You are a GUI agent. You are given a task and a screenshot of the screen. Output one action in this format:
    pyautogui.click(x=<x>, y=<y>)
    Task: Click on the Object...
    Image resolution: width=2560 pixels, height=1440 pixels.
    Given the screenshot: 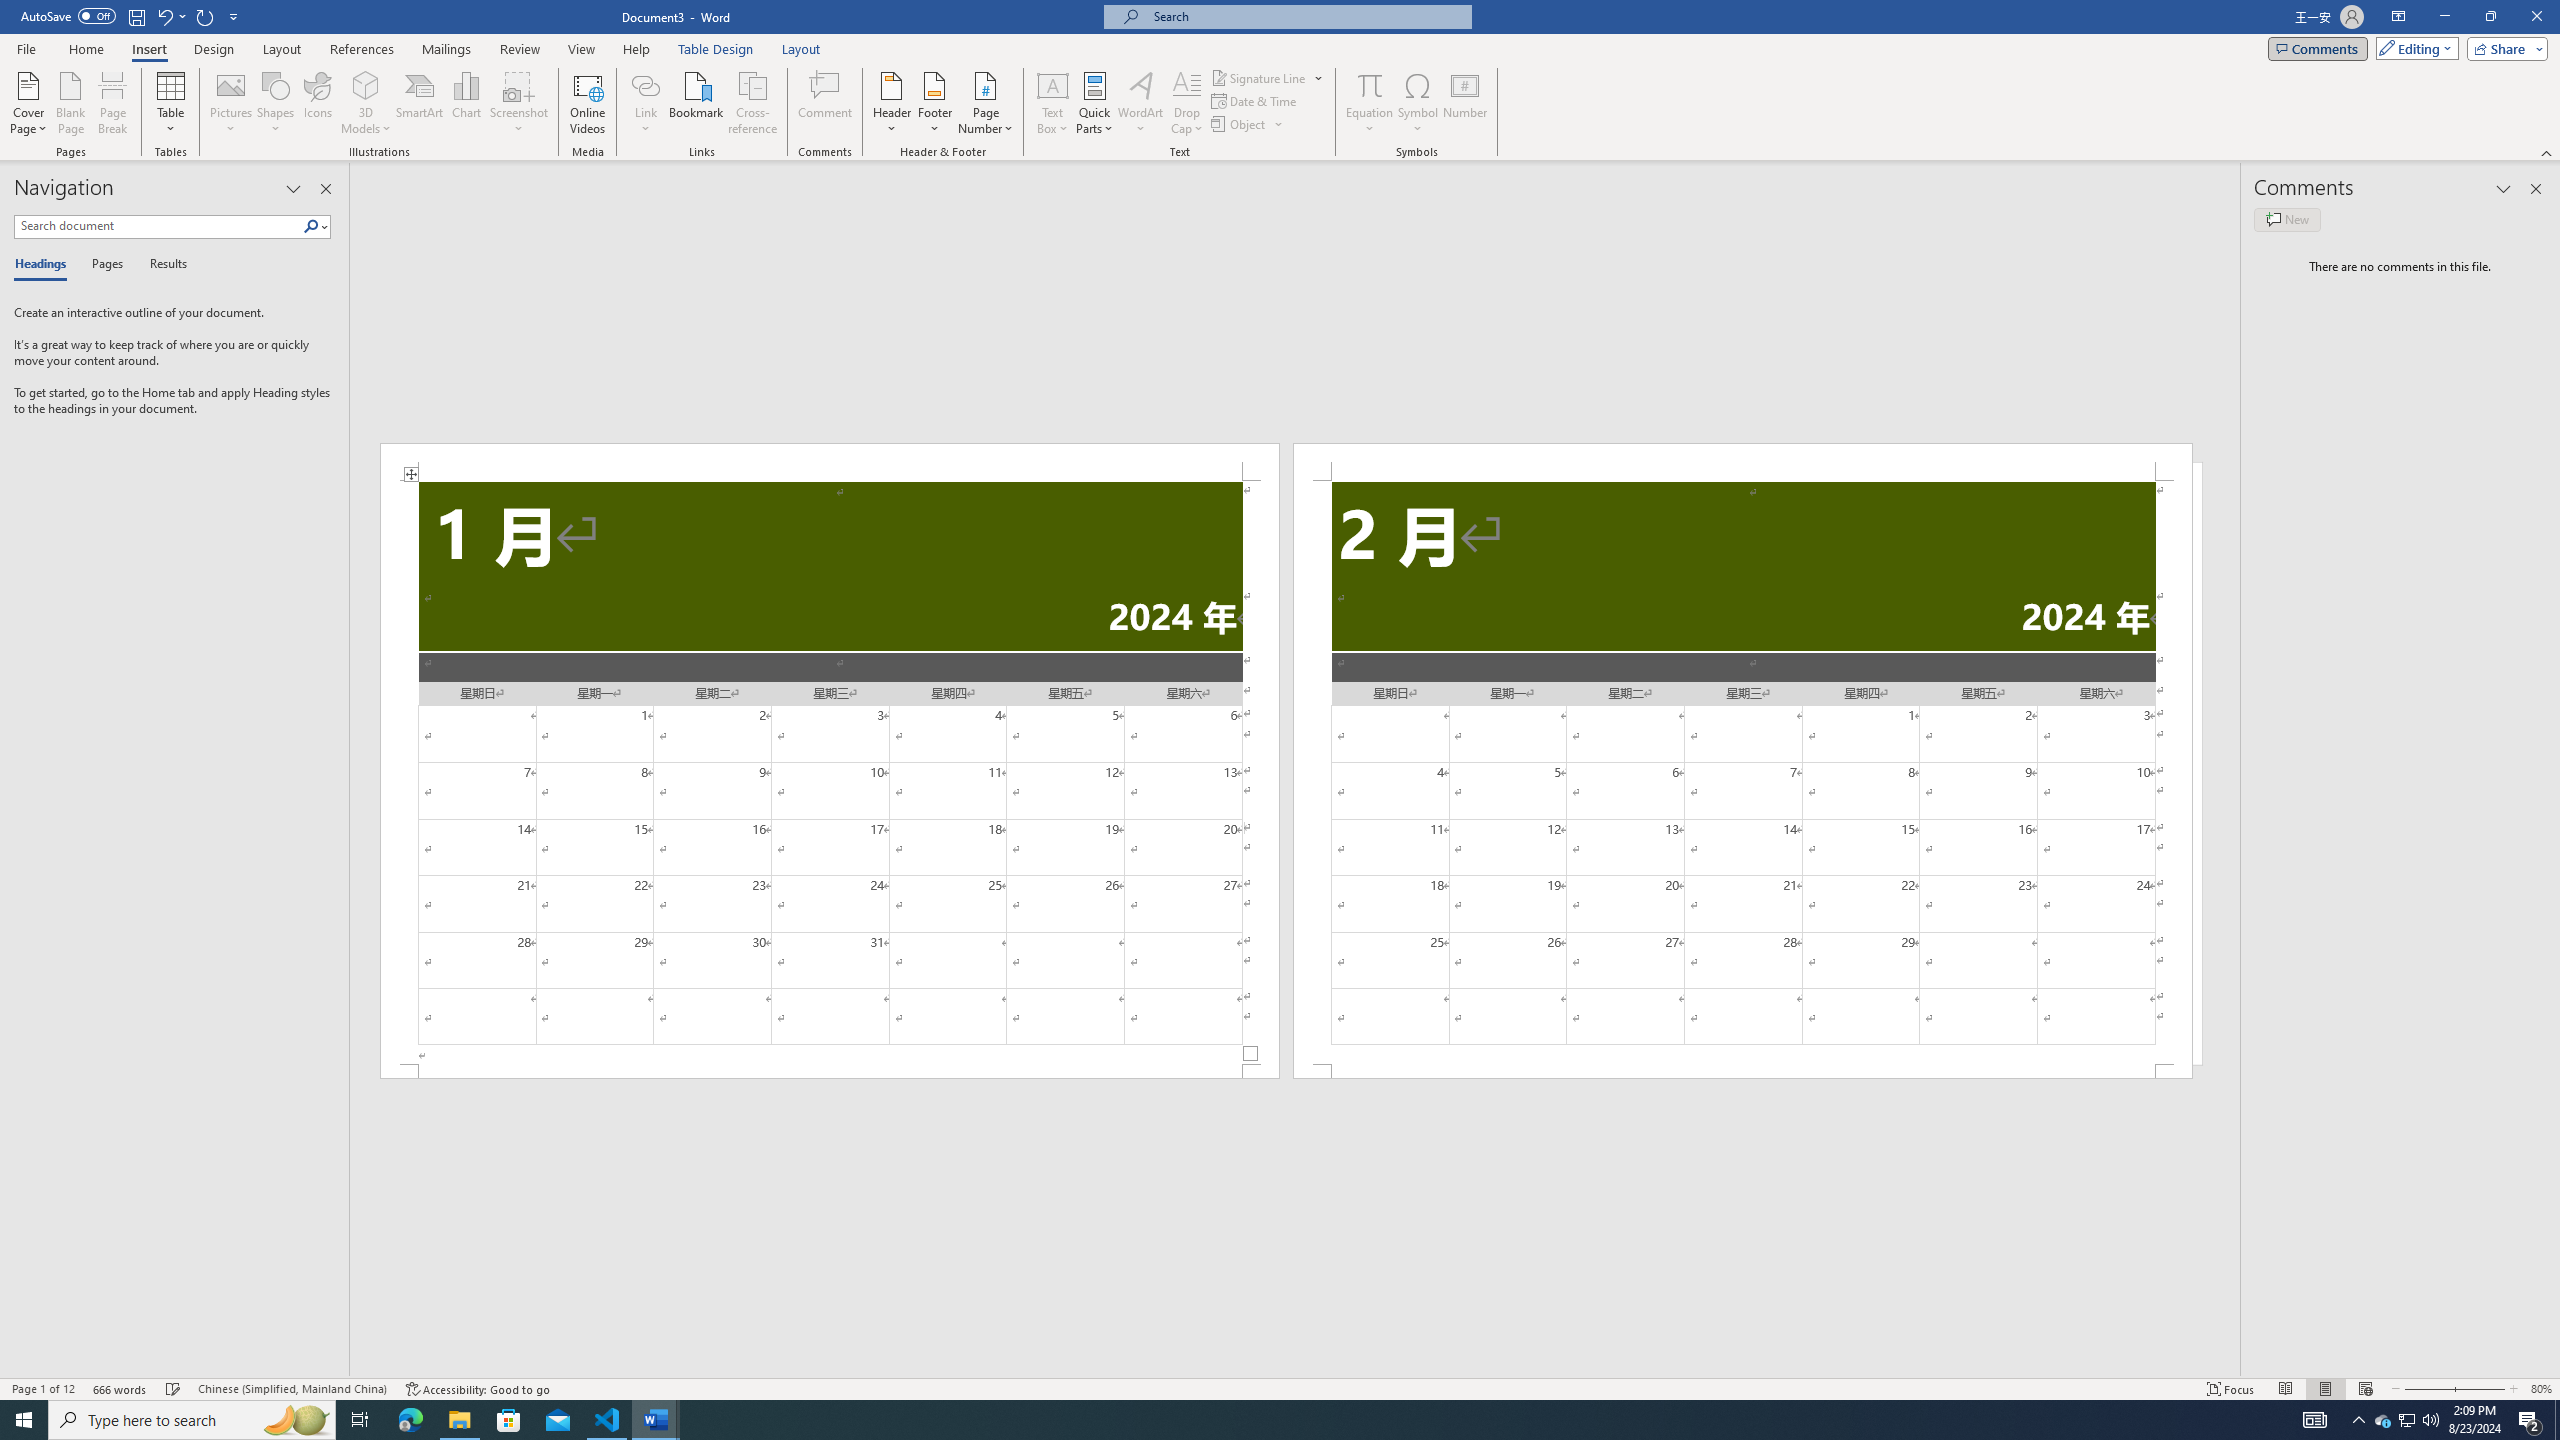 What is the action you would take?
    pyautogui.click(x=1240, y=124)
    